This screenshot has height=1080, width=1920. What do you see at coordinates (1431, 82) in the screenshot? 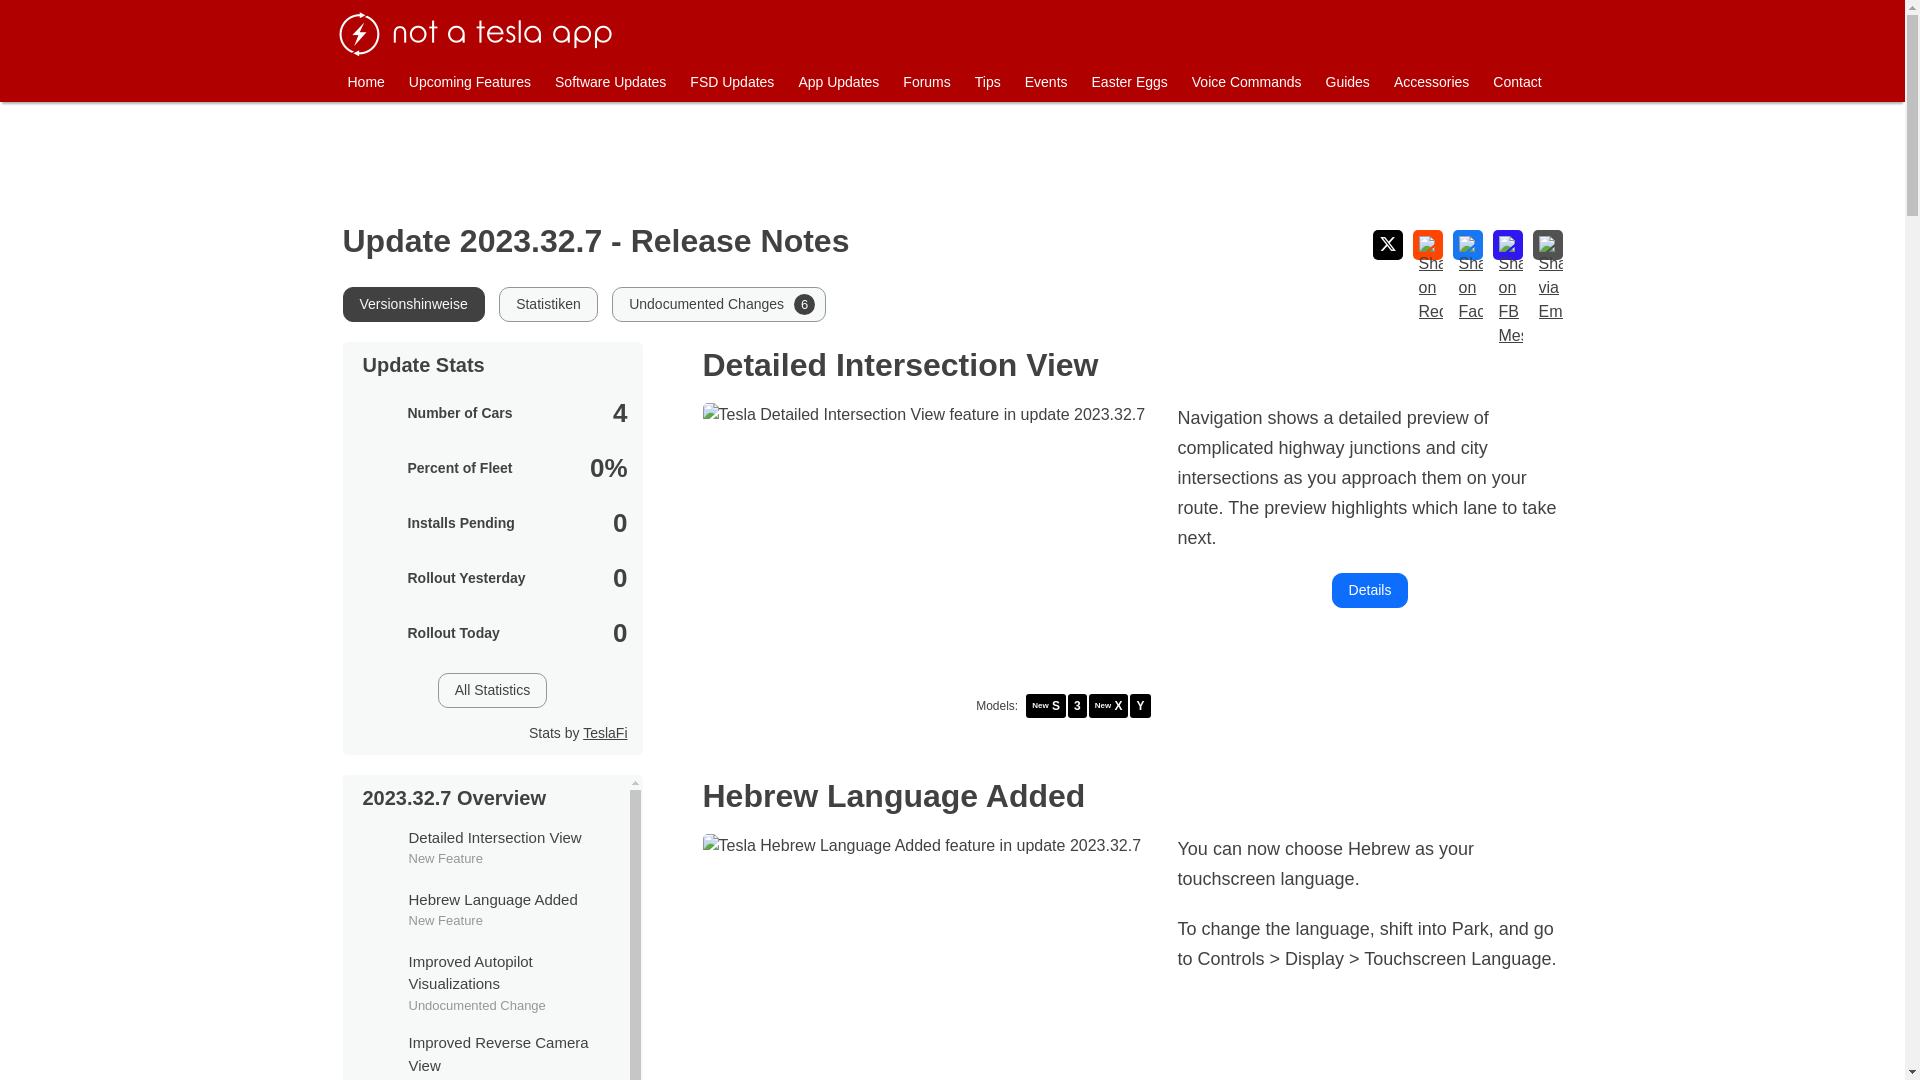
I see `Accessories` at bounding box center [1431, 82].